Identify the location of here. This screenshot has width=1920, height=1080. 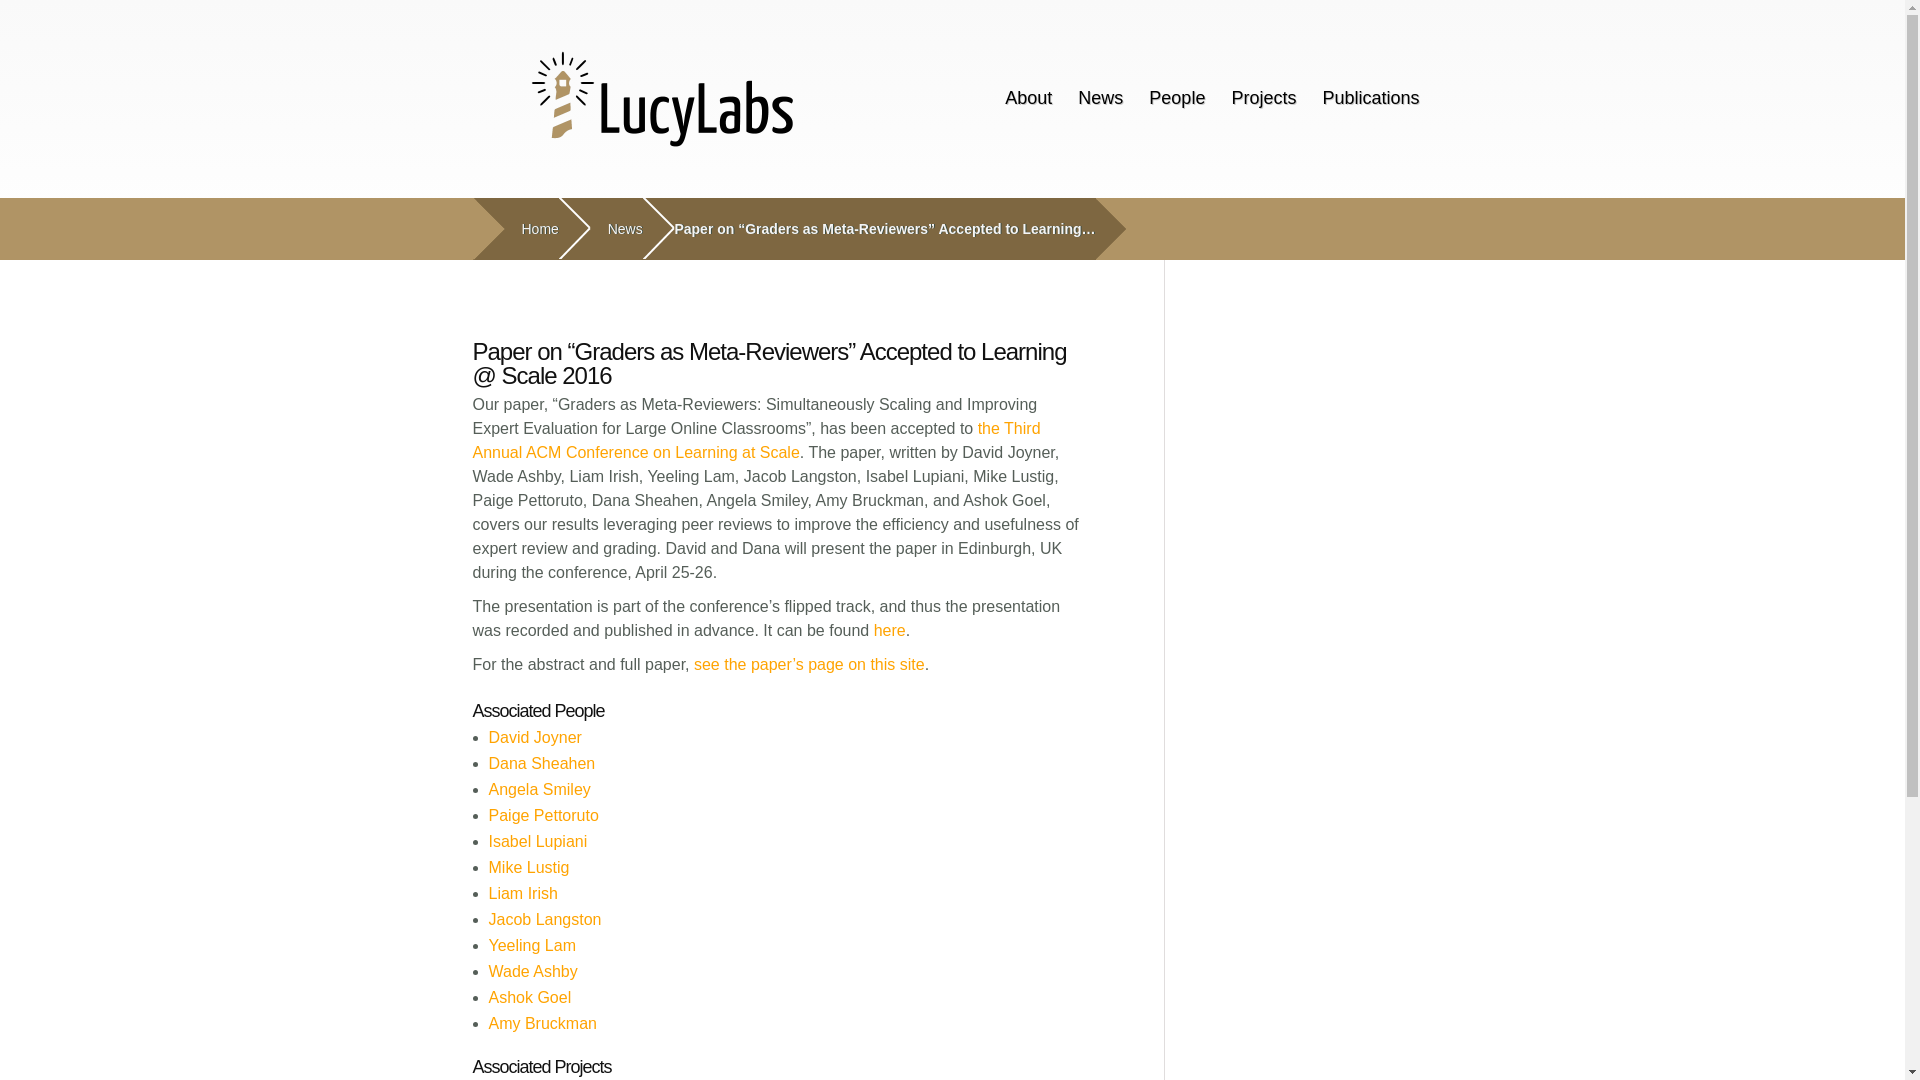
(890, 630).